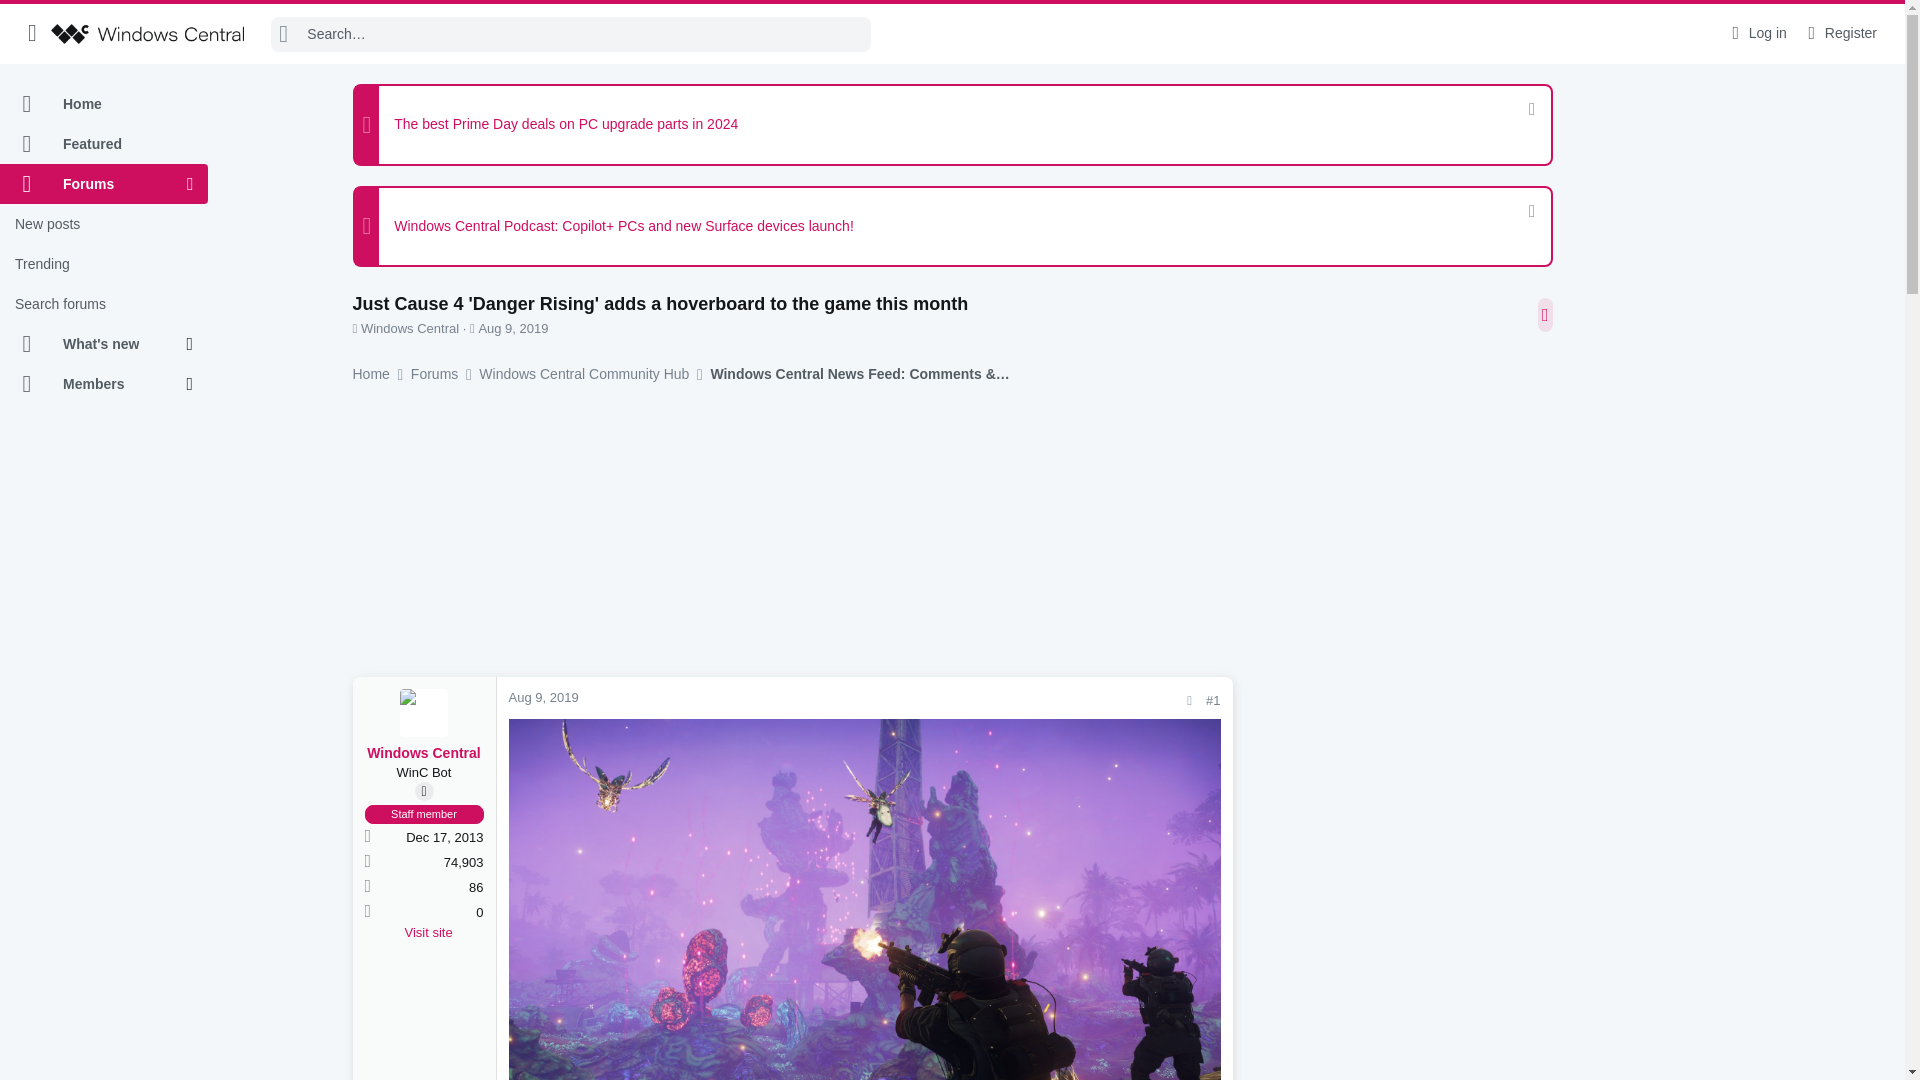 Image resolution: width=1920 pixels, height=1080 pixels. Describe the element at coordinates (93, 184) in the screenshot. I see `Forums` at that location.